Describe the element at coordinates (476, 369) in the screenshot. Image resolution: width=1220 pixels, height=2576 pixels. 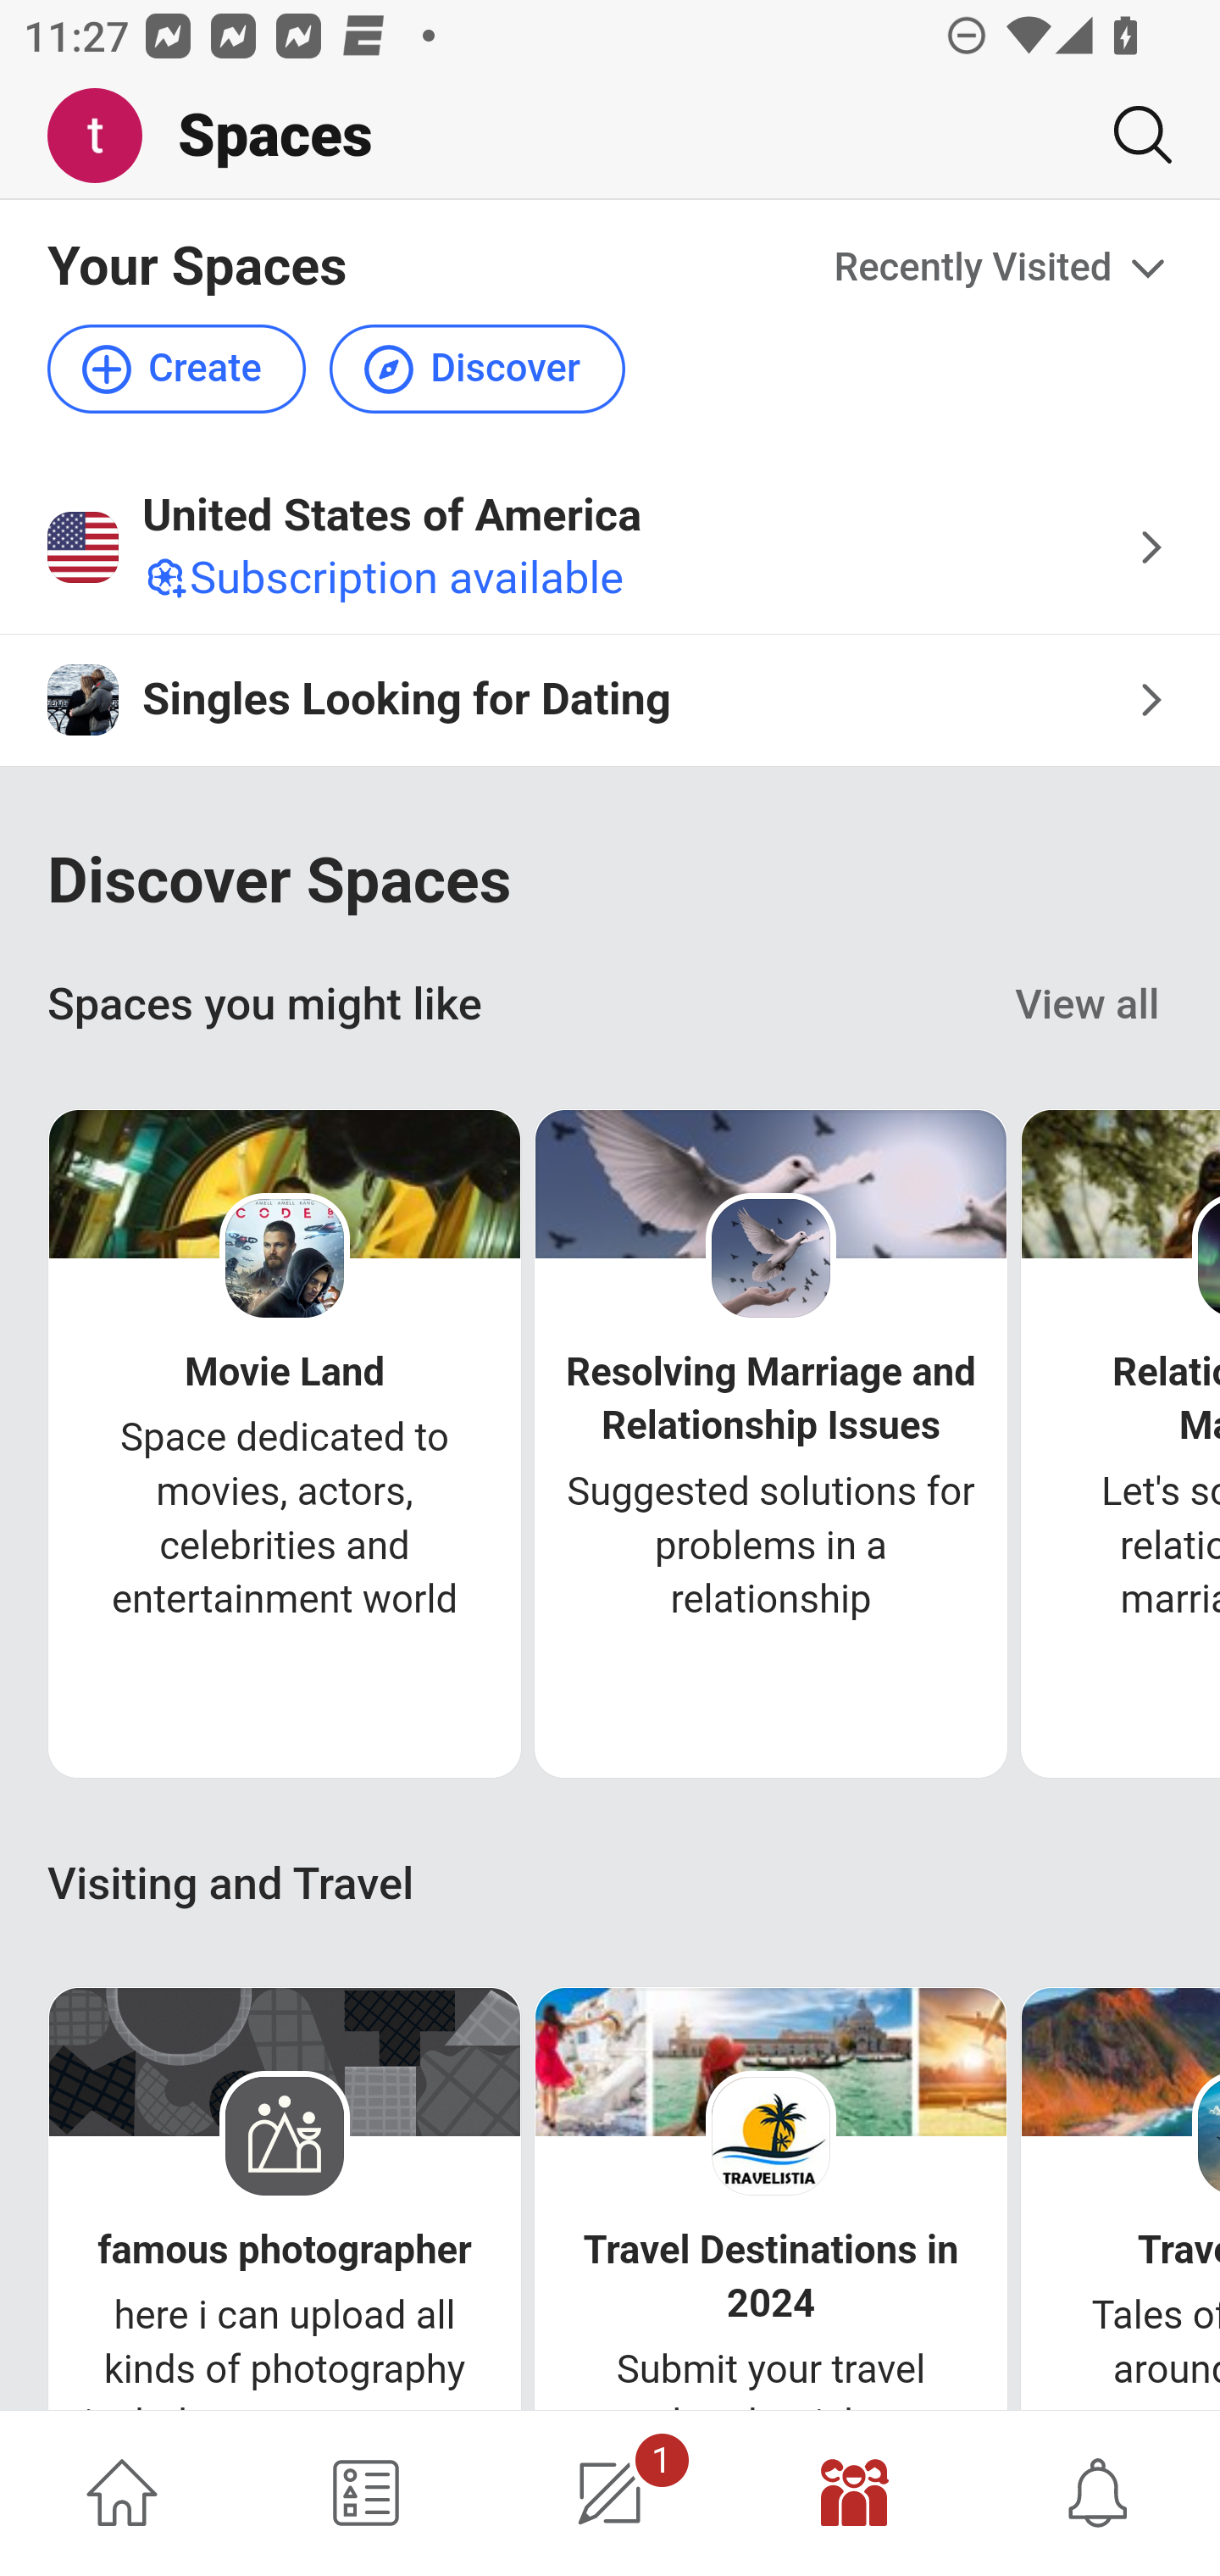
I see `Discover` at that location.